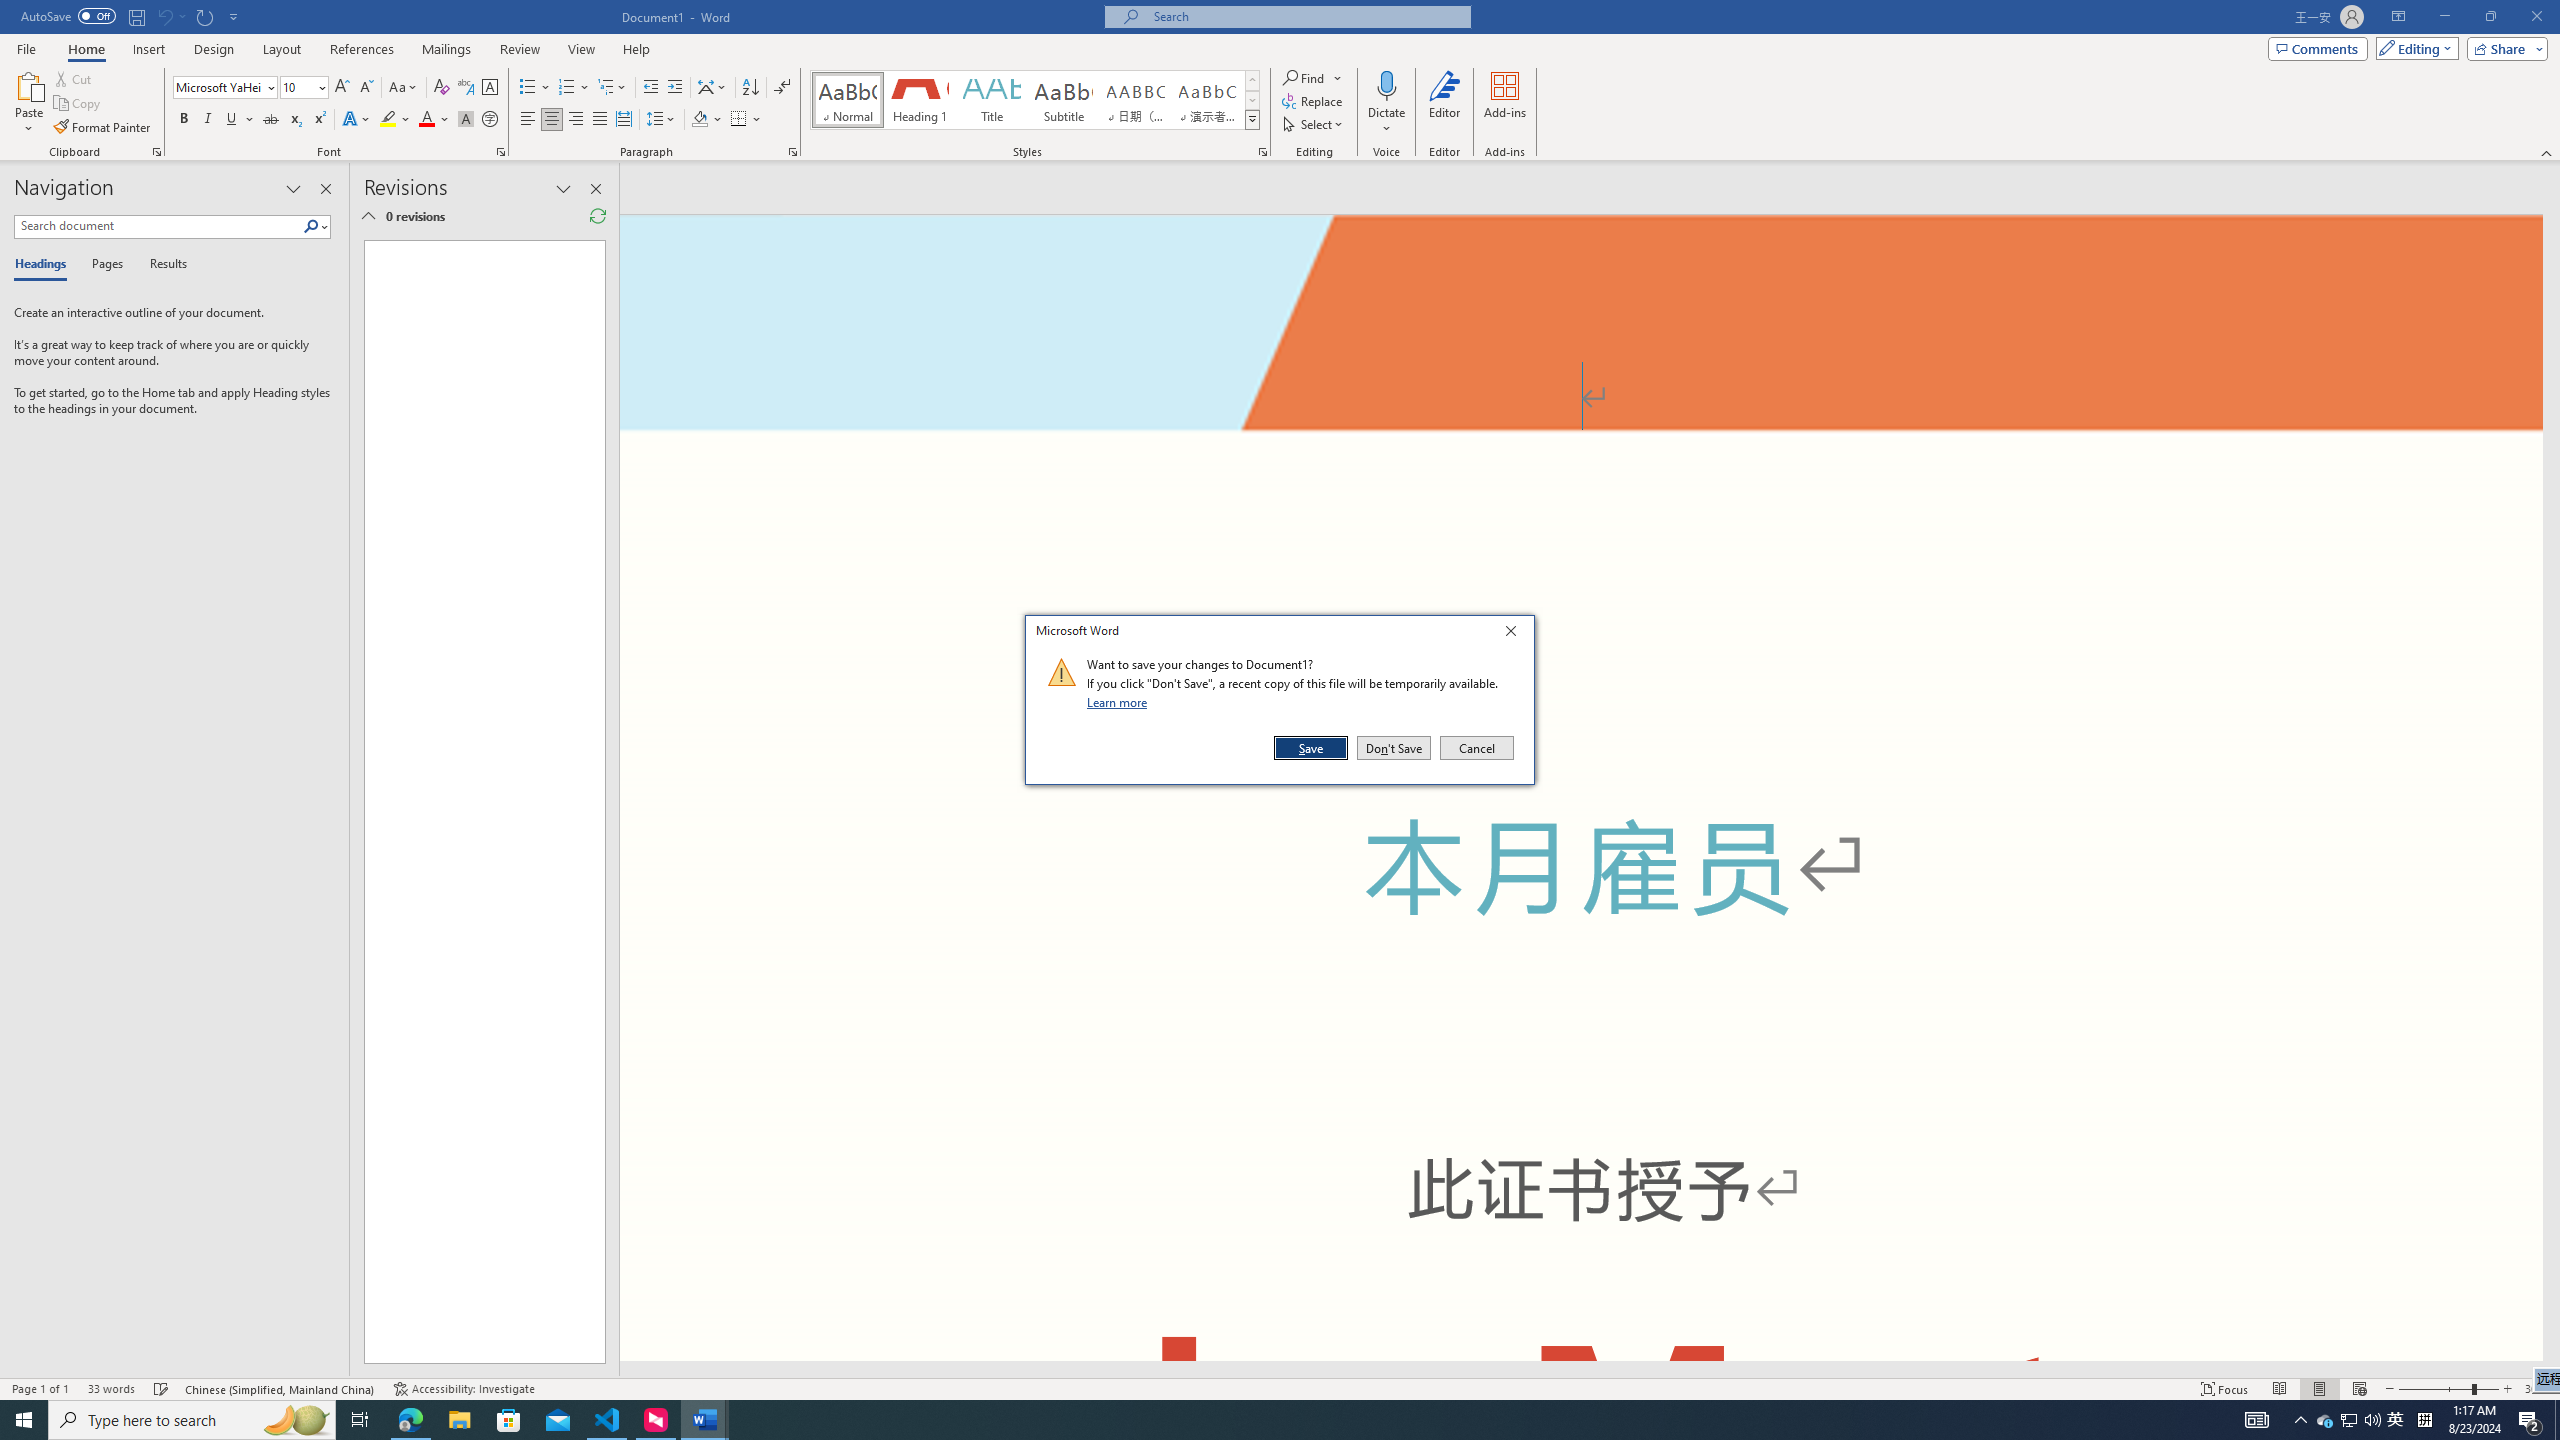  I want to click on Character Border, so click(490, 88).